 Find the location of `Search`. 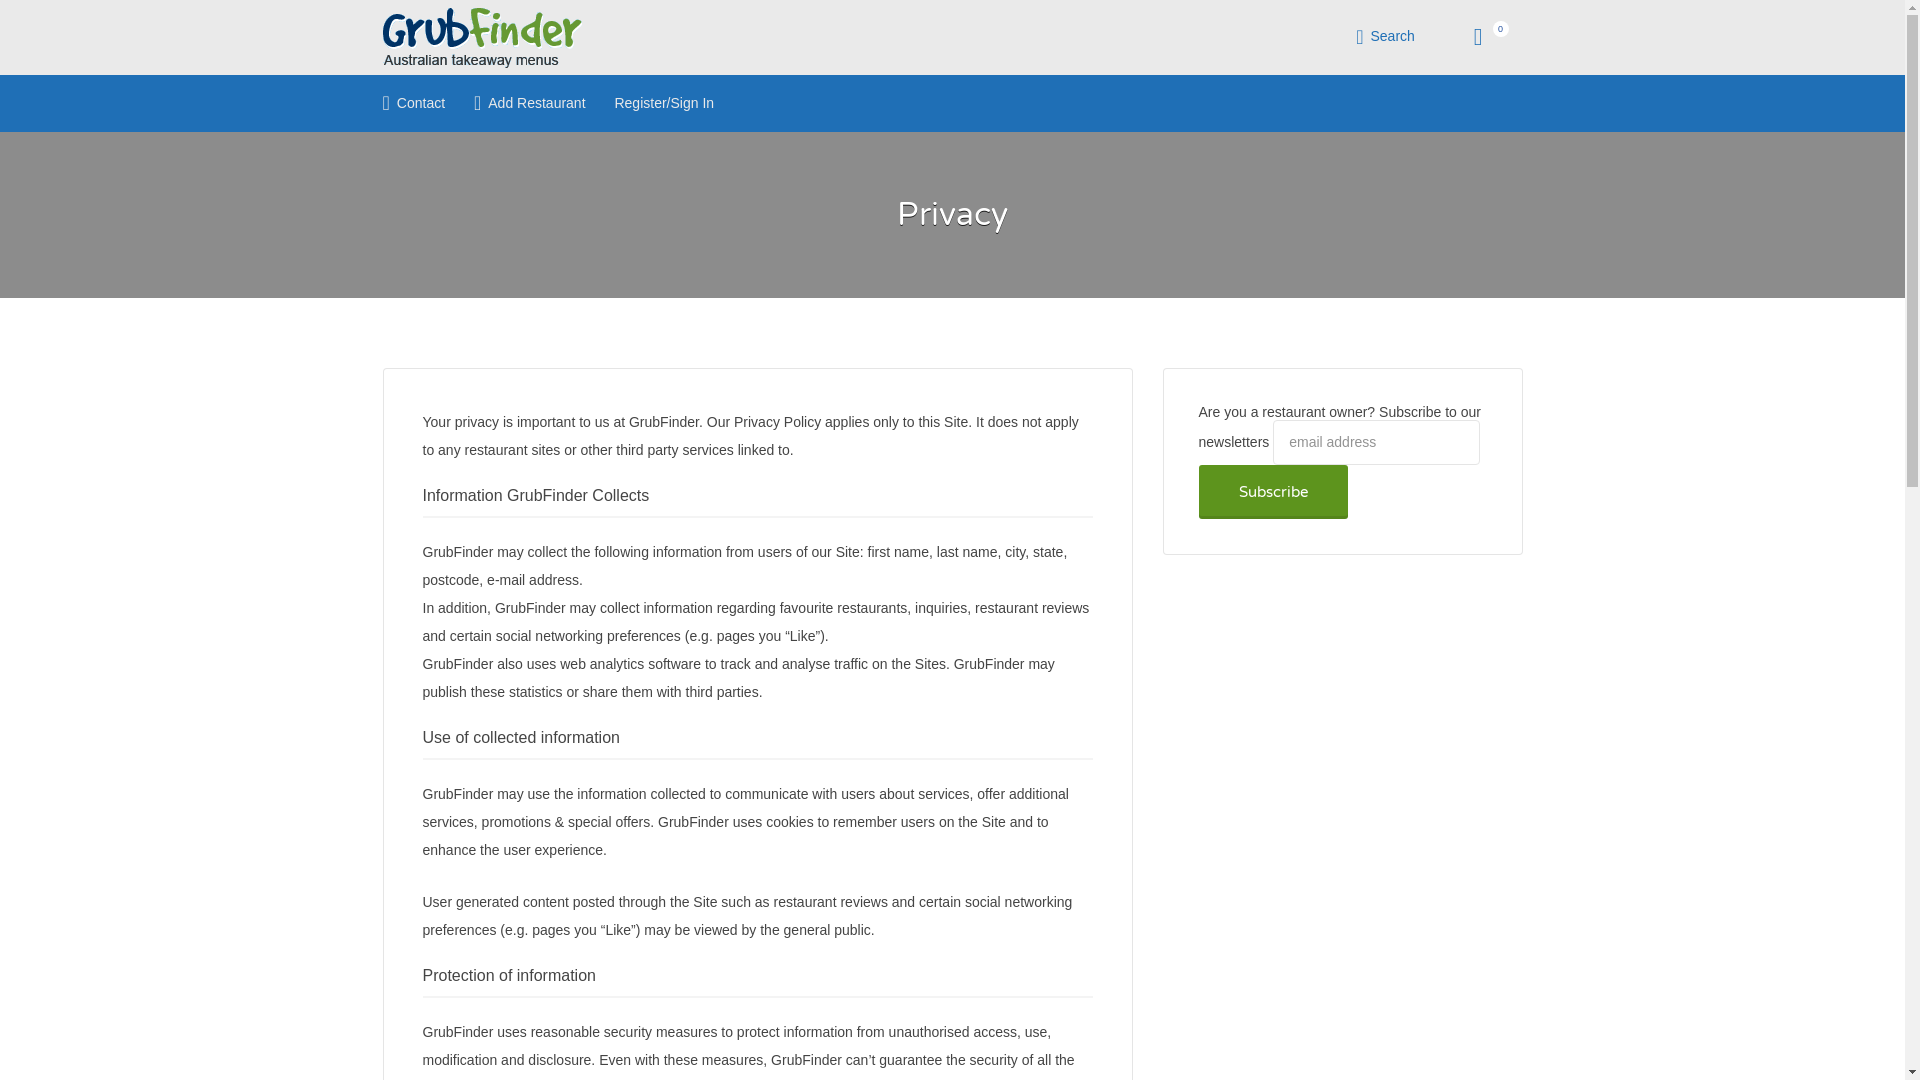

Search is located at coordinates (1388, 36).